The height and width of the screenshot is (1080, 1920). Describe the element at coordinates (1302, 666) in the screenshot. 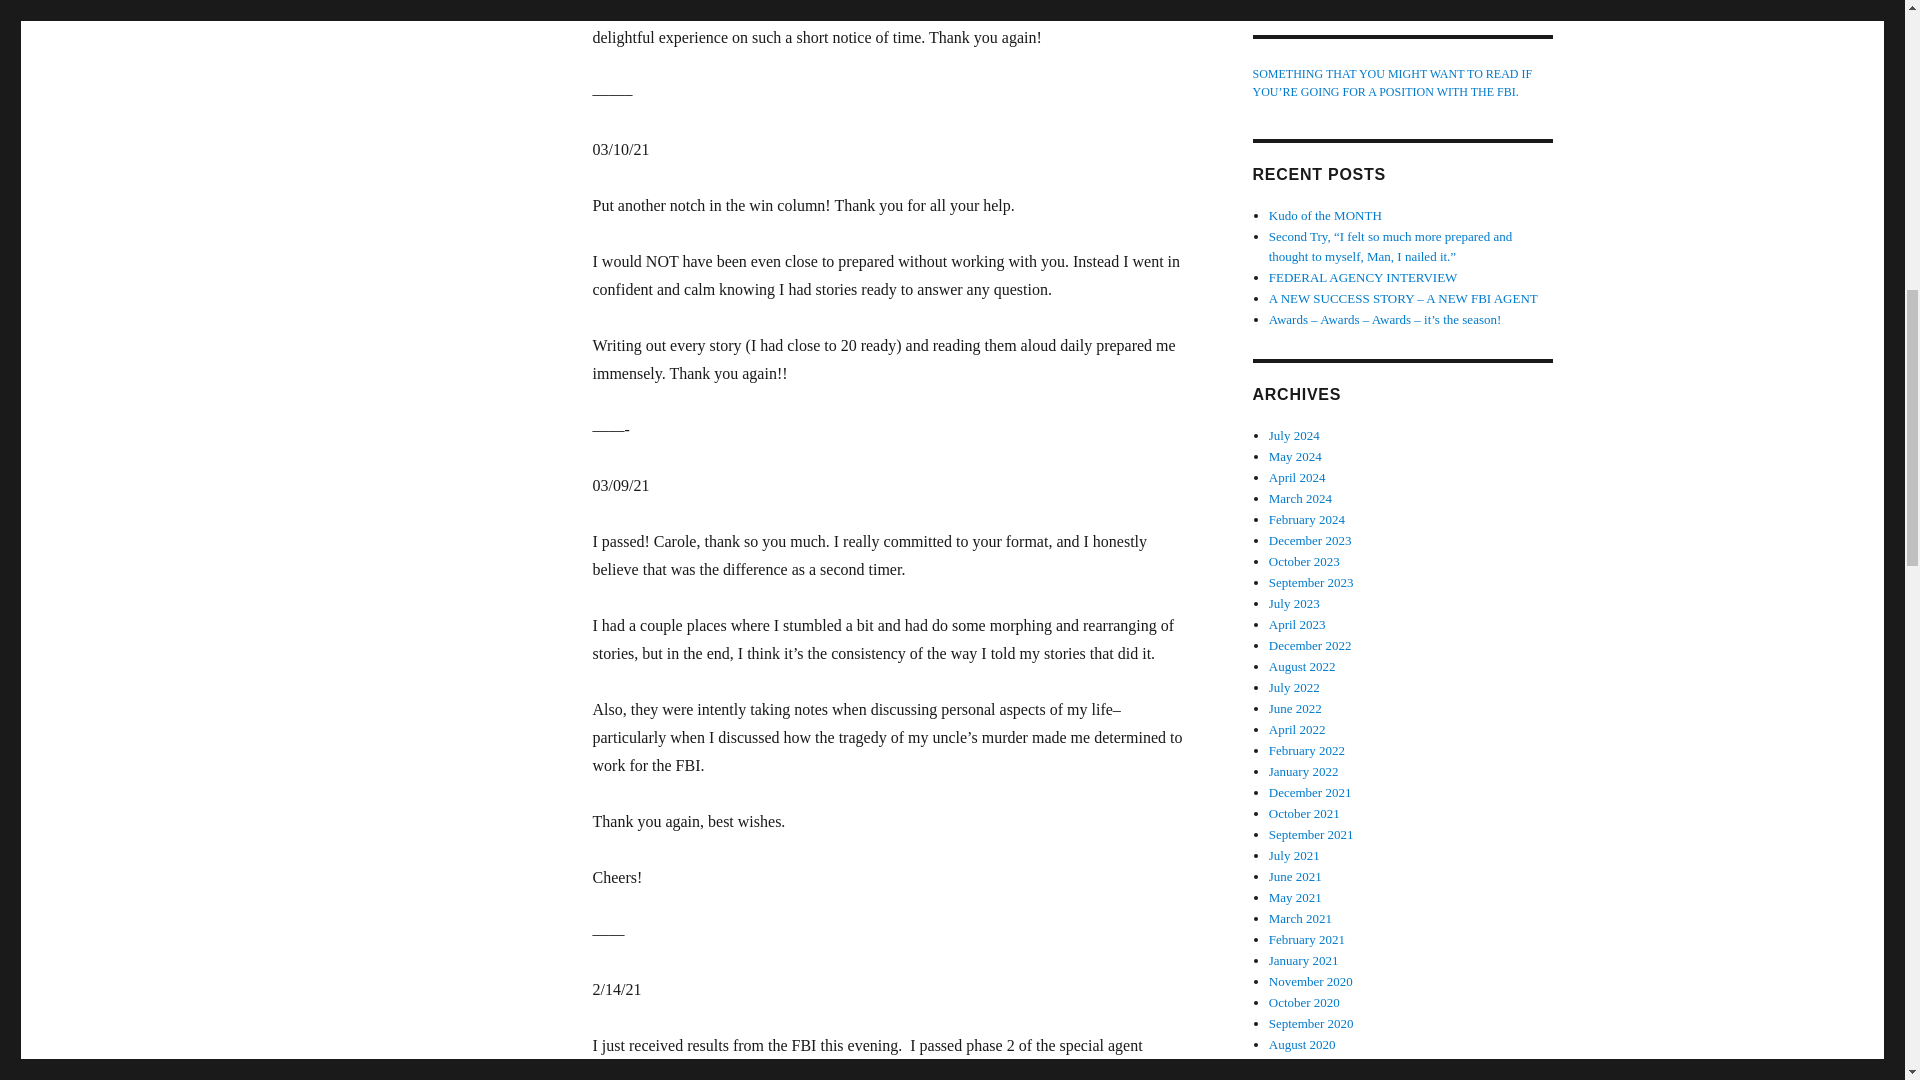

I see `August 2022` at that location.